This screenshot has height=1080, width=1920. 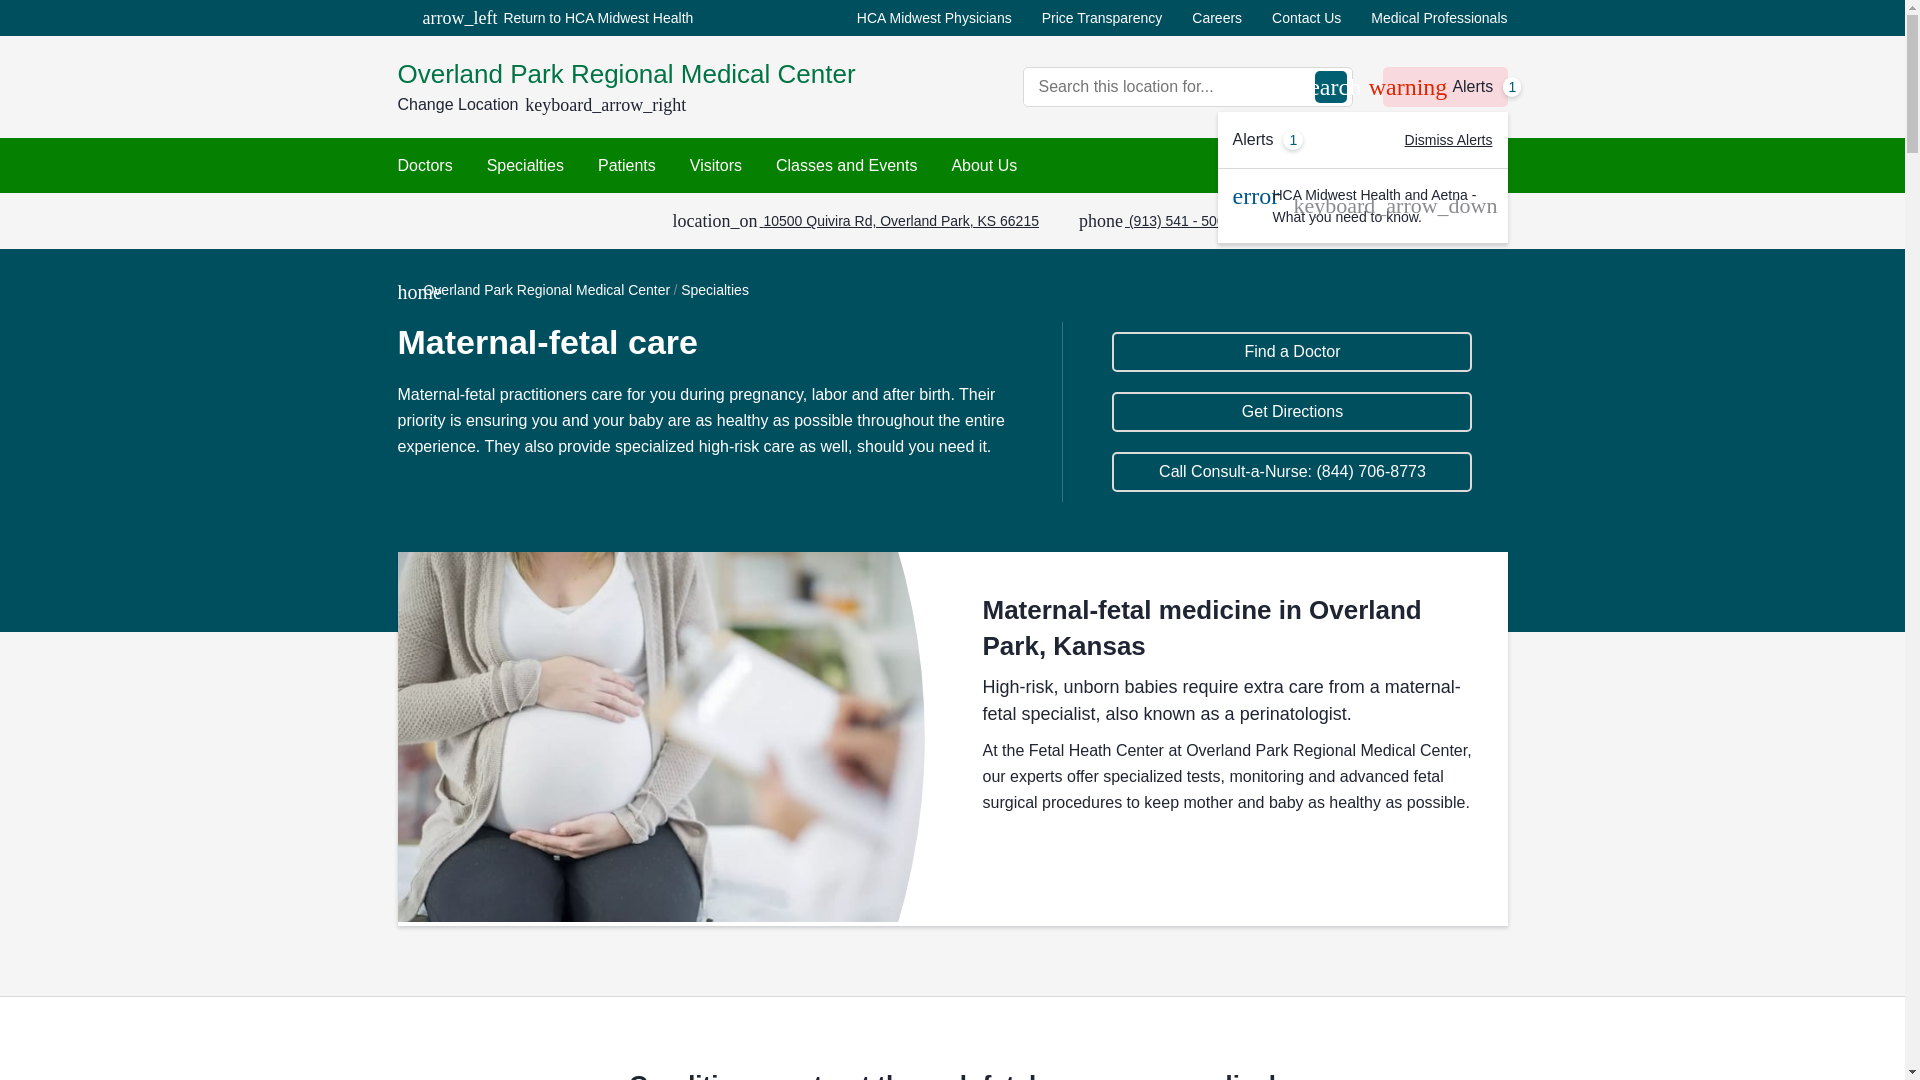 I want to click on Patients, so click(x=626, y=166).